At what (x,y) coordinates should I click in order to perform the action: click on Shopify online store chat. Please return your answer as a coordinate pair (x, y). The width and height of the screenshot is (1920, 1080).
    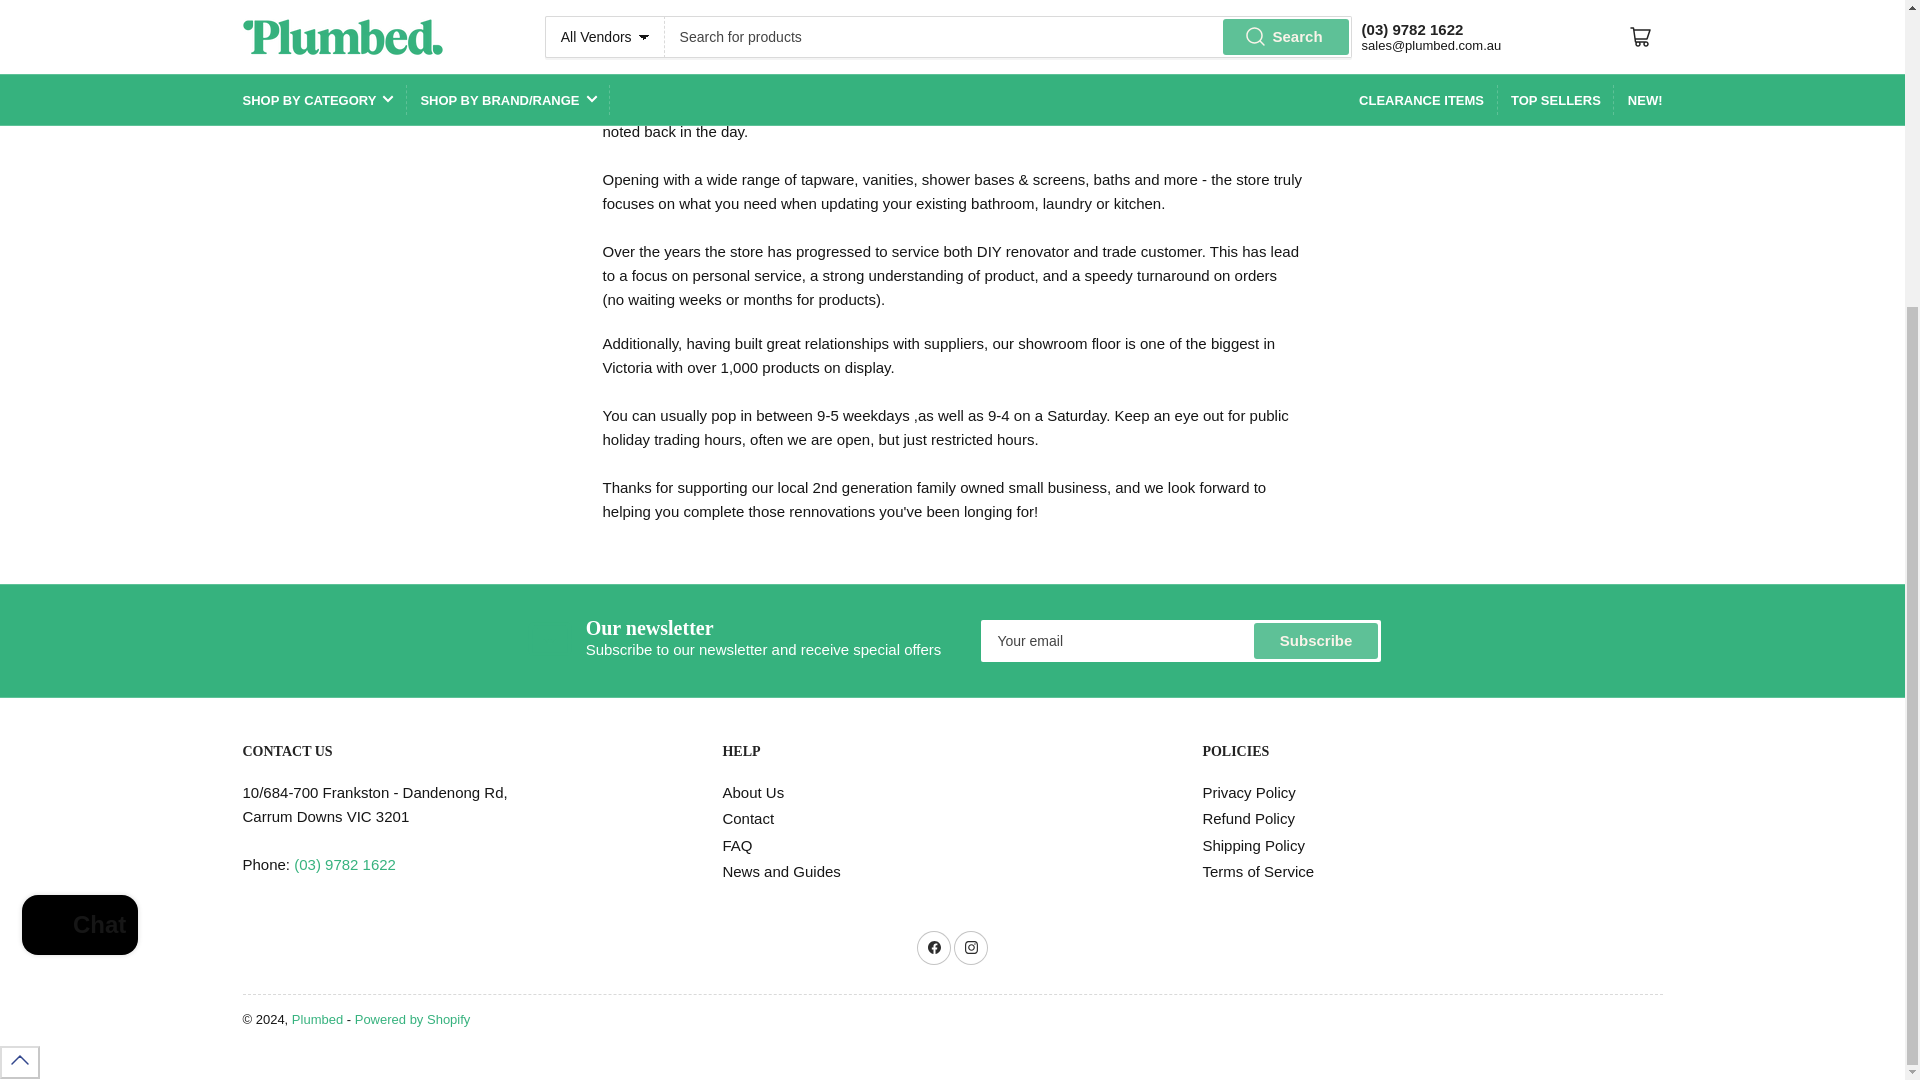
    Looking at the image, I should click on (80, 510).